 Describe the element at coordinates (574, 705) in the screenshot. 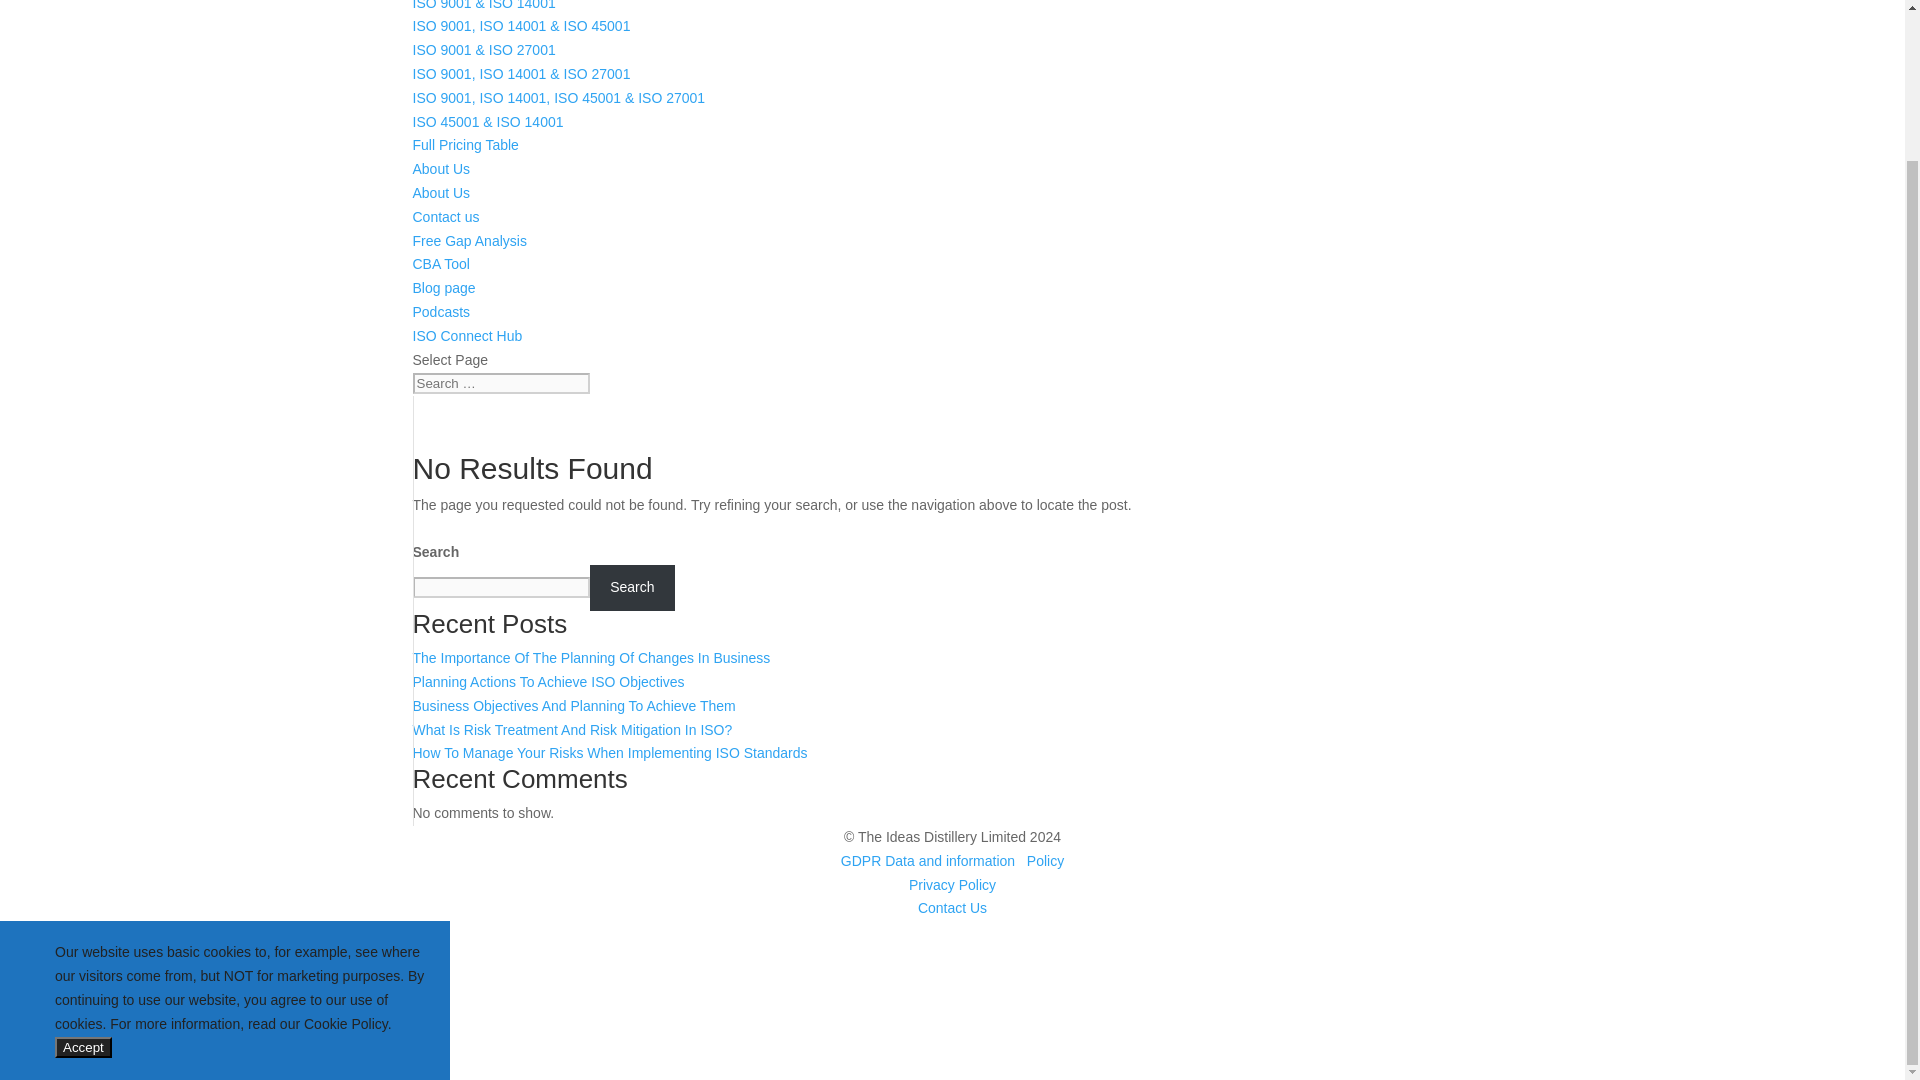

I see `Business Objectives And Planning To Achieve Them` at that location.